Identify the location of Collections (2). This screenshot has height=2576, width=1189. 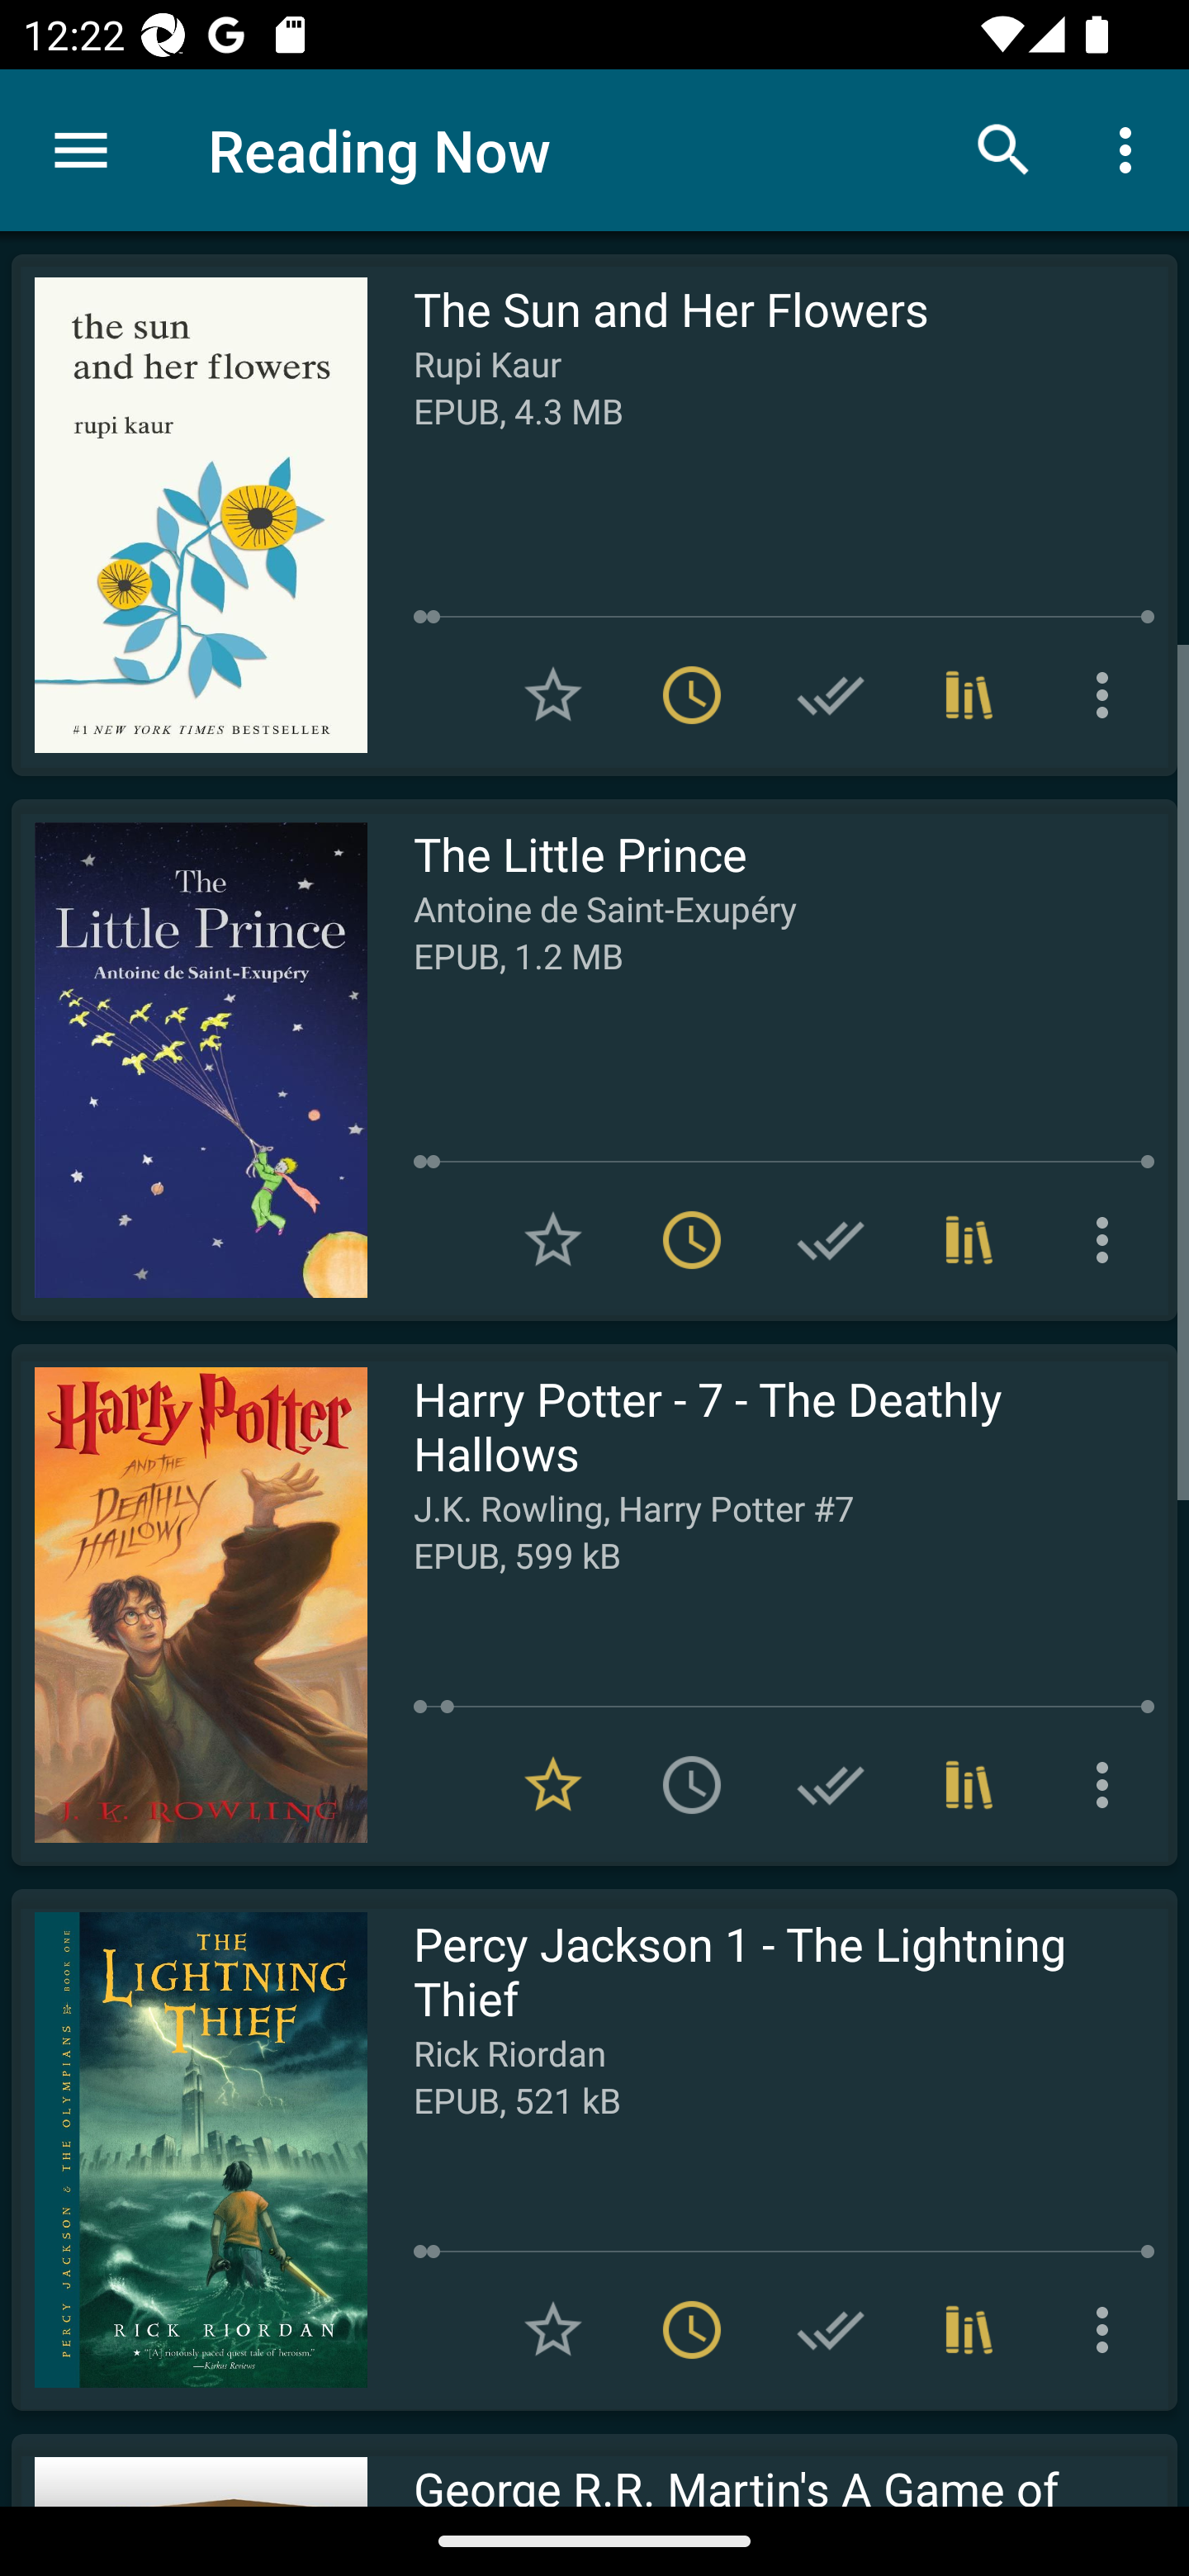
(969, 1785).